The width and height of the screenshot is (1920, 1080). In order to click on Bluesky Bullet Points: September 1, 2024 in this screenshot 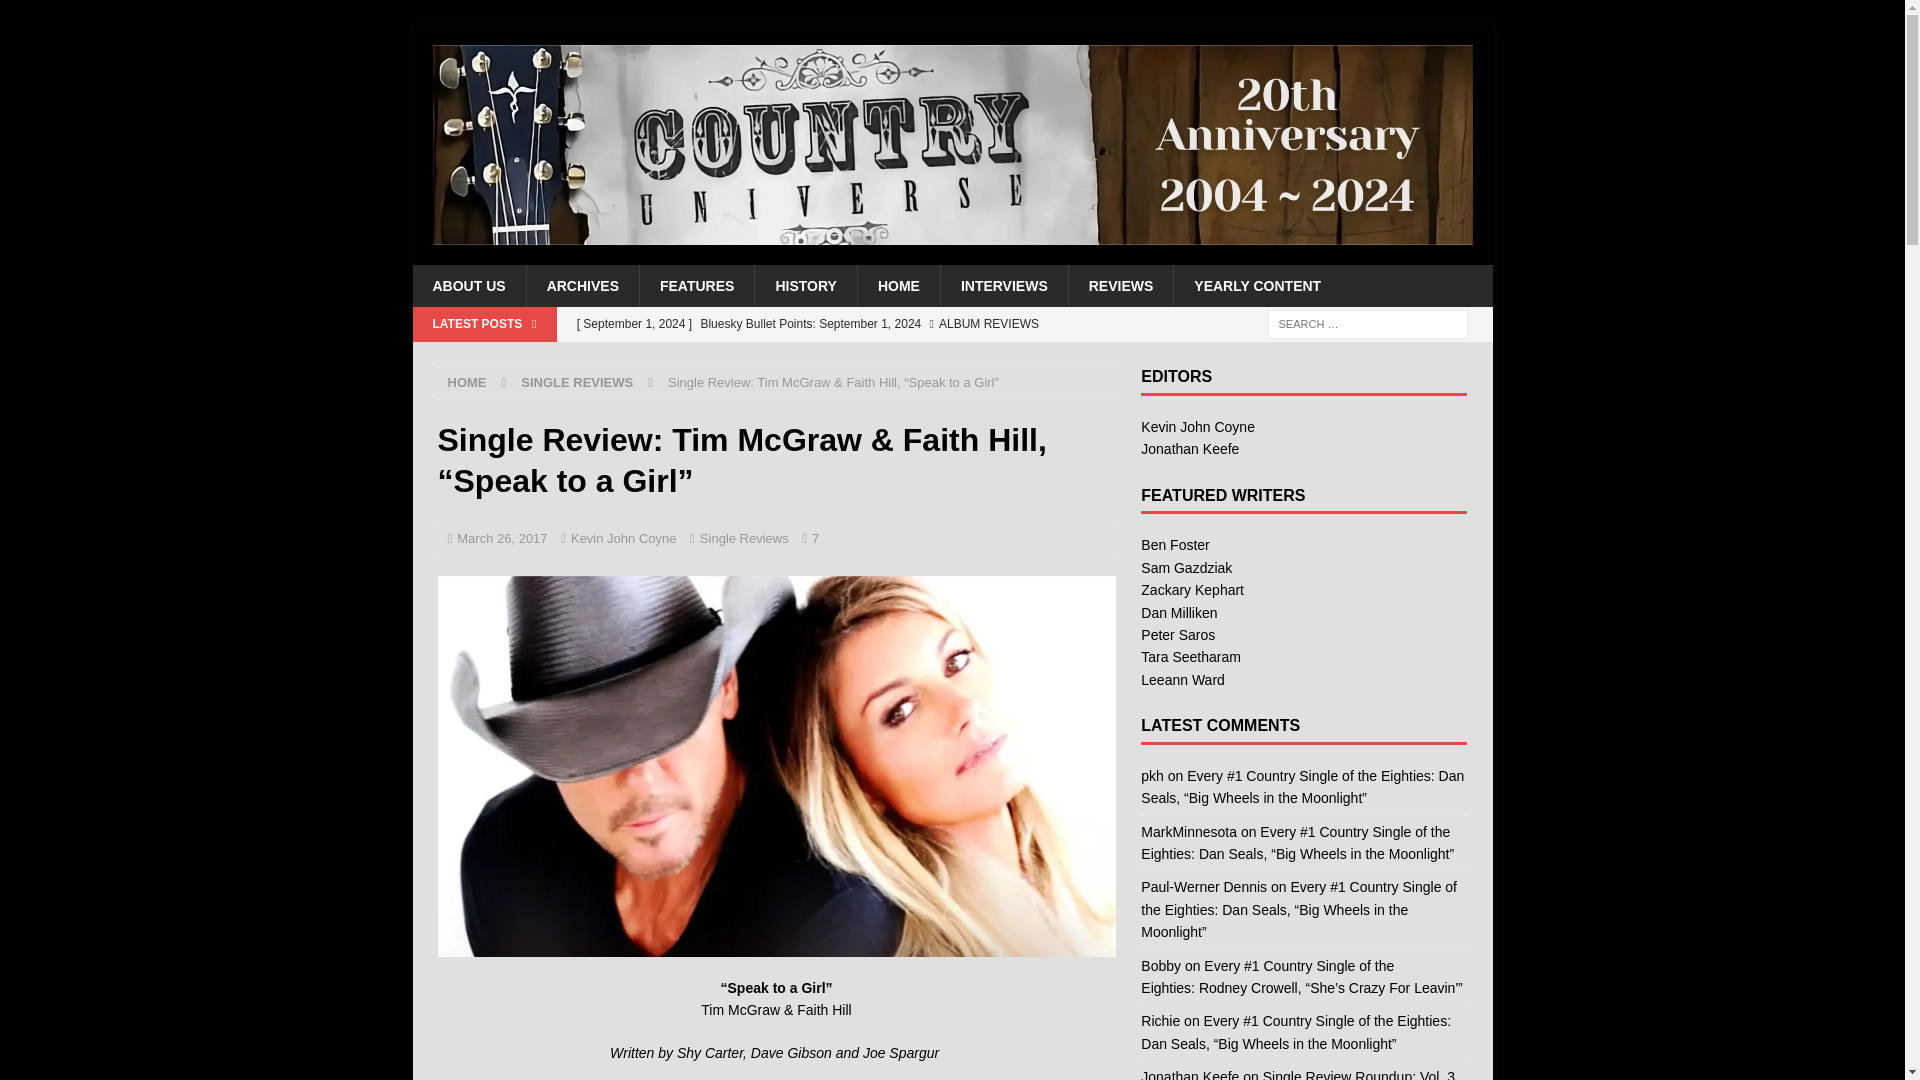, I will do `click(840, 324)`.